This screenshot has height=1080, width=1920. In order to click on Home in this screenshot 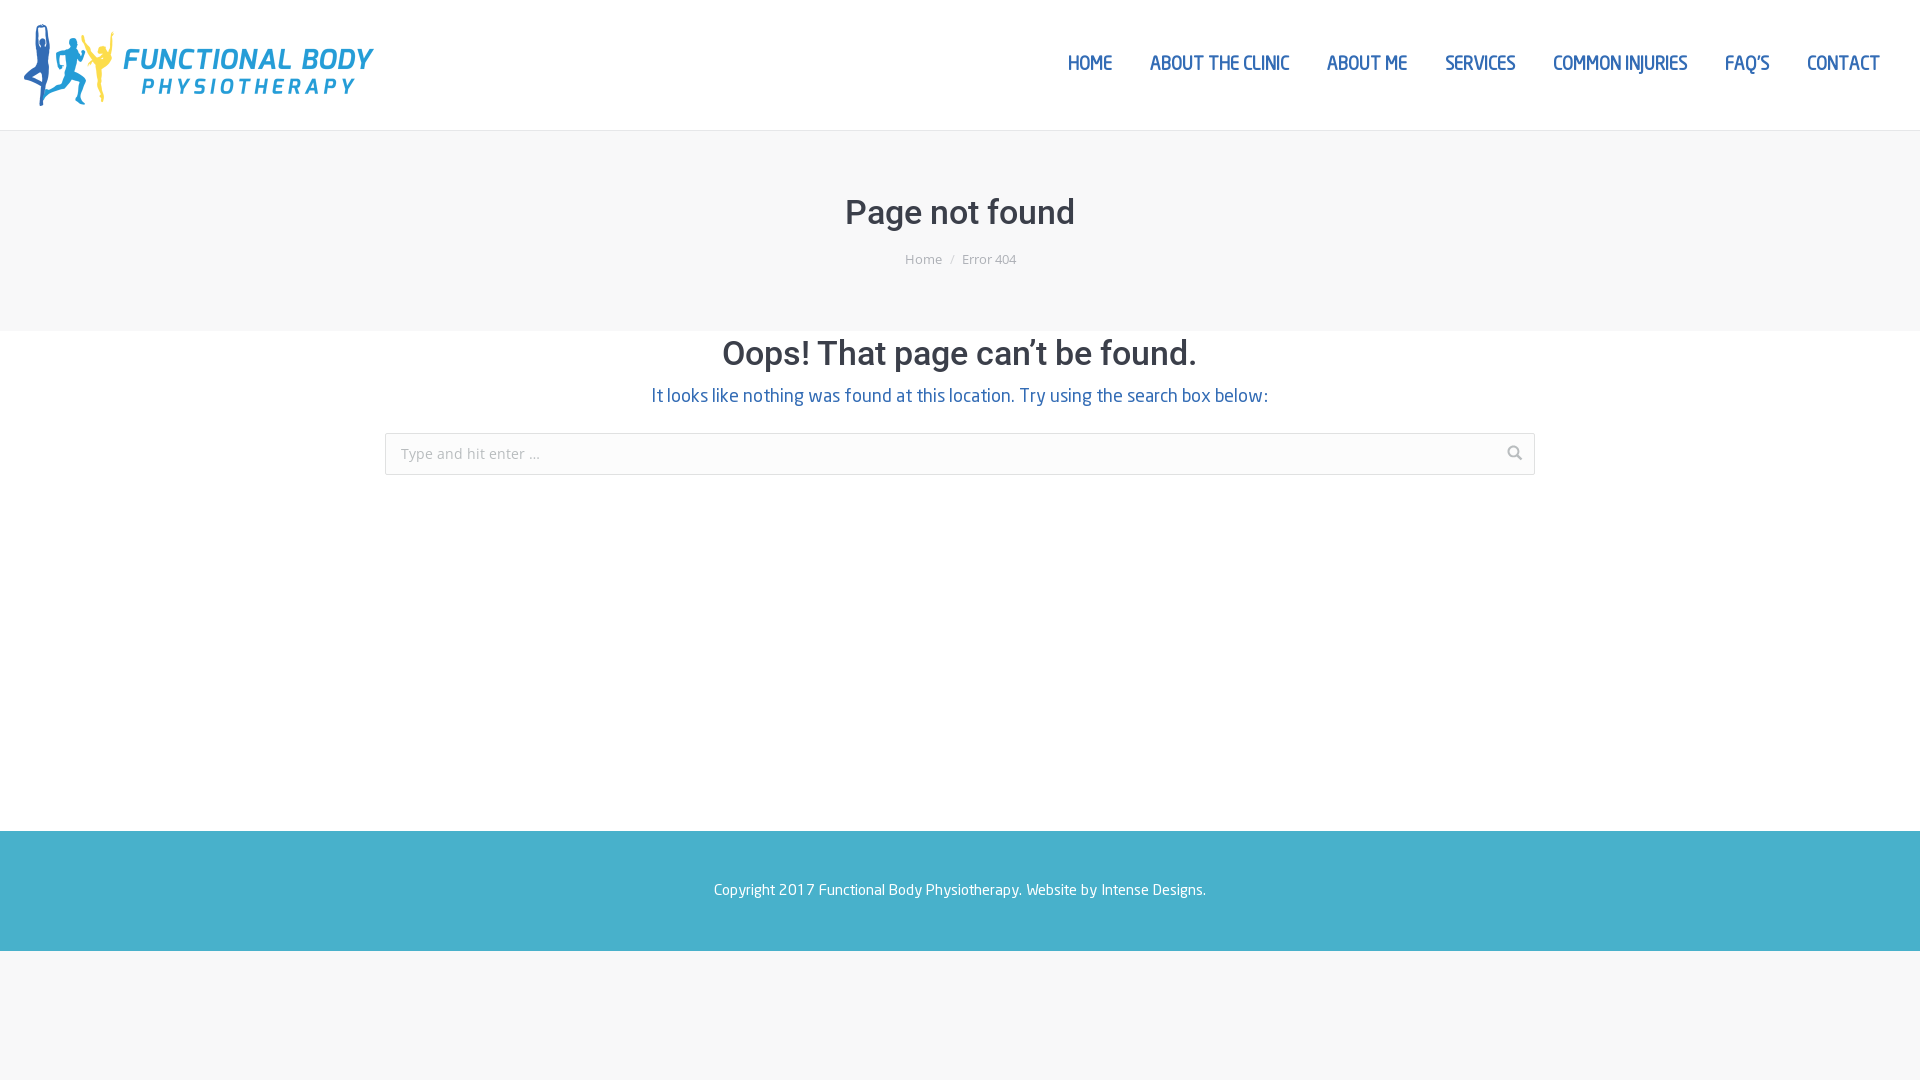, I will do `click(922, 259)`.